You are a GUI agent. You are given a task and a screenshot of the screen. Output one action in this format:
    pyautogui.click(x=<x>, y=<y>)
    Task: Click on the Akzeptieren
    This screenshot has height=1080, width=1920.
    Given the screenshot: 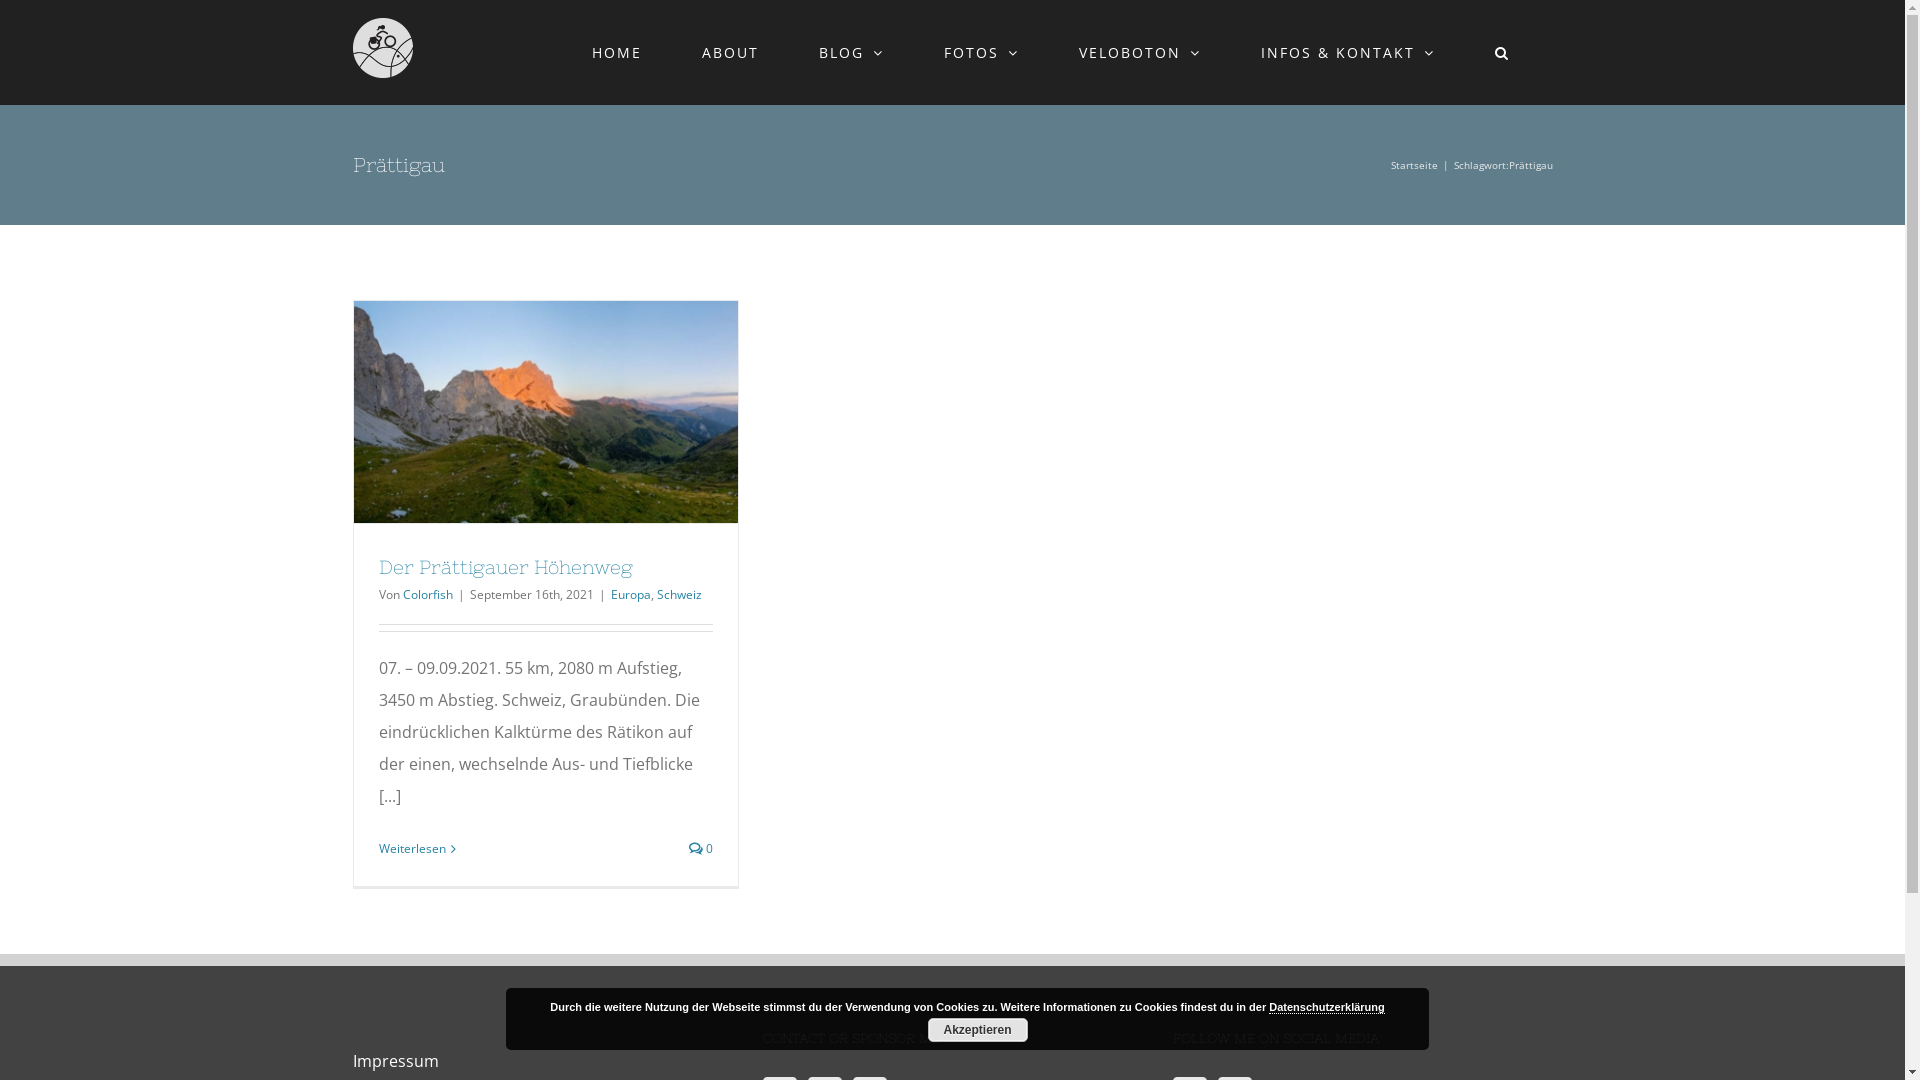 What is the action you would take?
    pyautogui.click(x=978, y=1030)
    